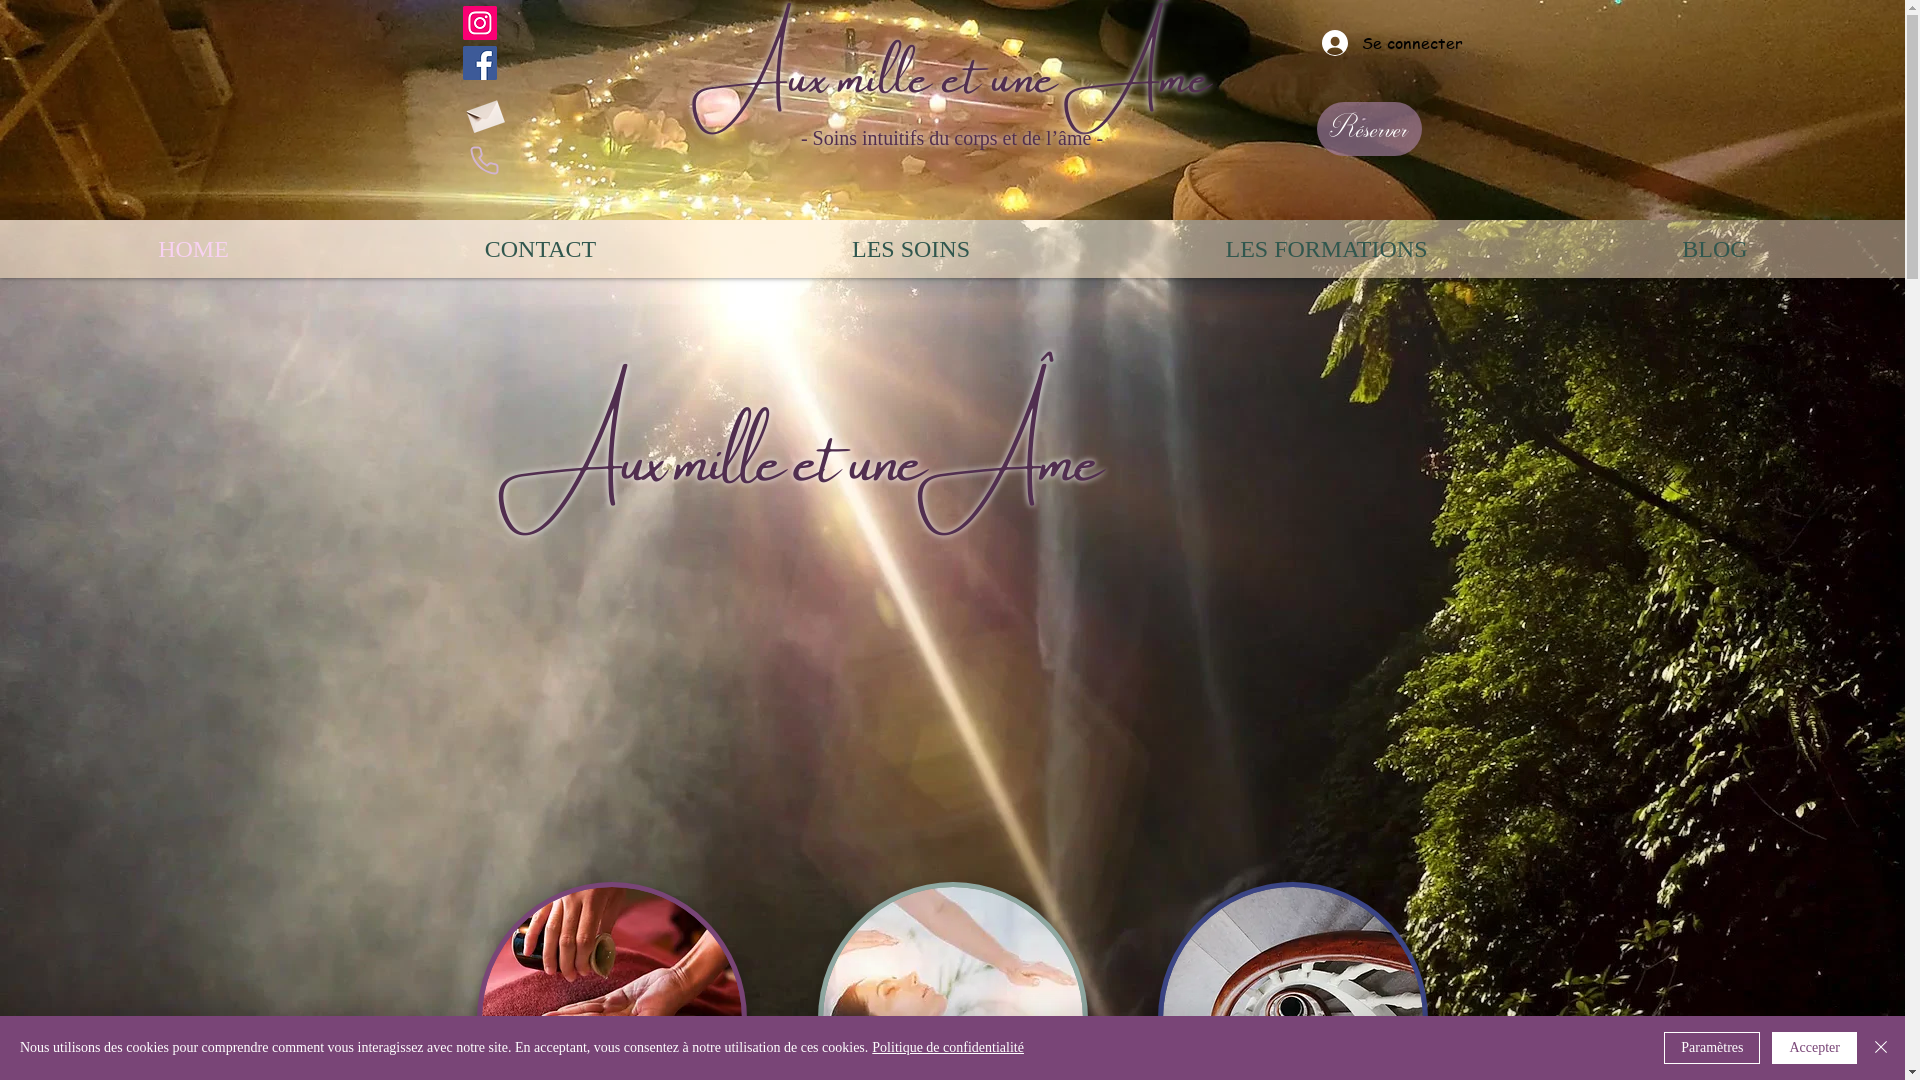 The height and width of the screenshot is (1080, 1920). I want to click on Se connecter, so click(1368, 43).